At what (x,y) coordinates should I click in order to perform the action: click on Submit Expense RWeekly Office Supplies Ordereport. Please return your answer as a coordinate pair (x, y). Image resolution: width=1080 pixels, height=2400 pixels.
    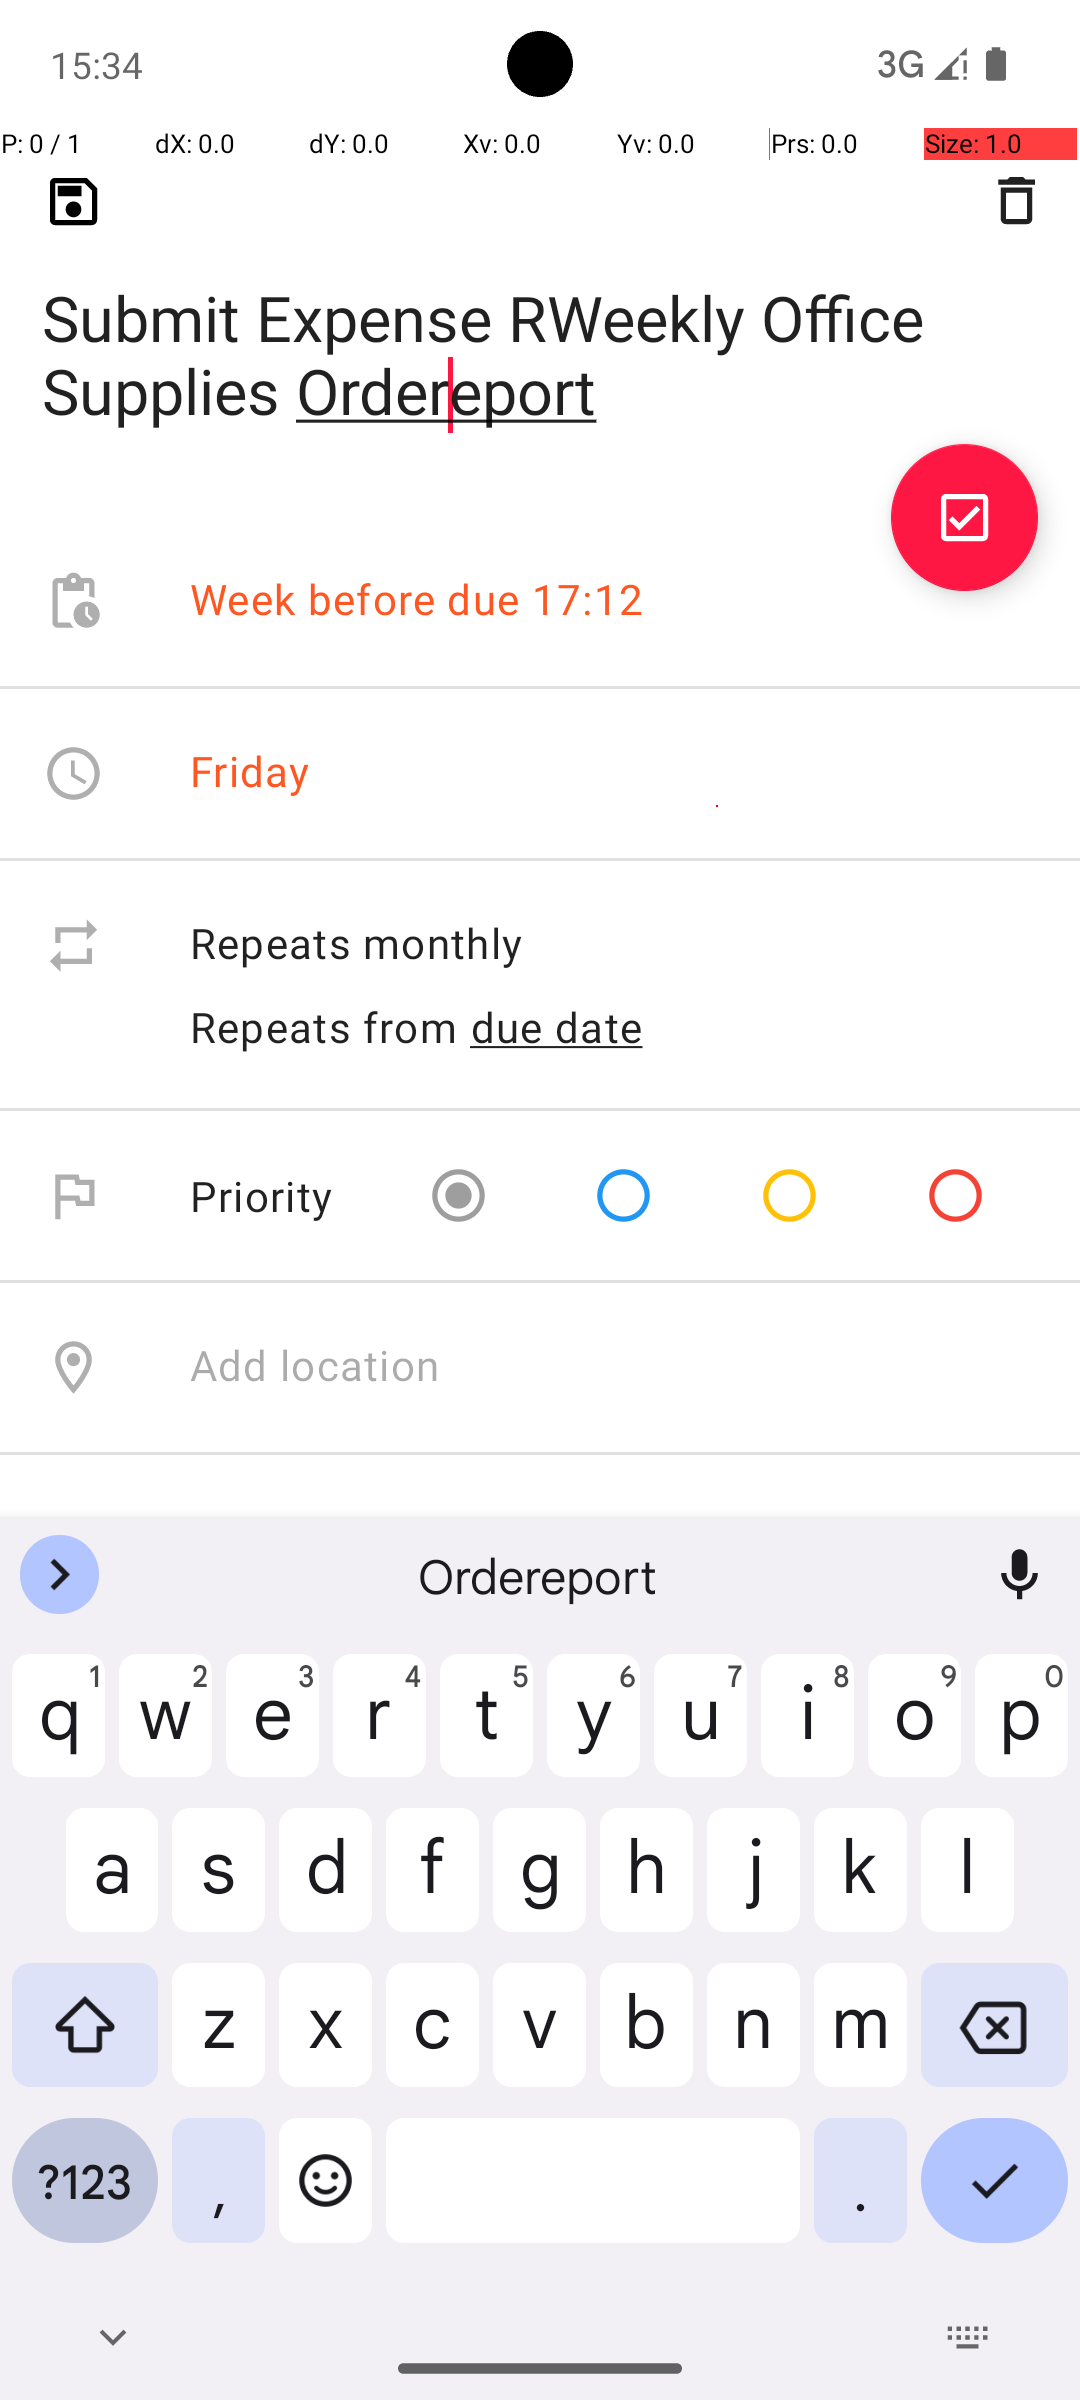
    Looking at the image, I should click on (540, 322).